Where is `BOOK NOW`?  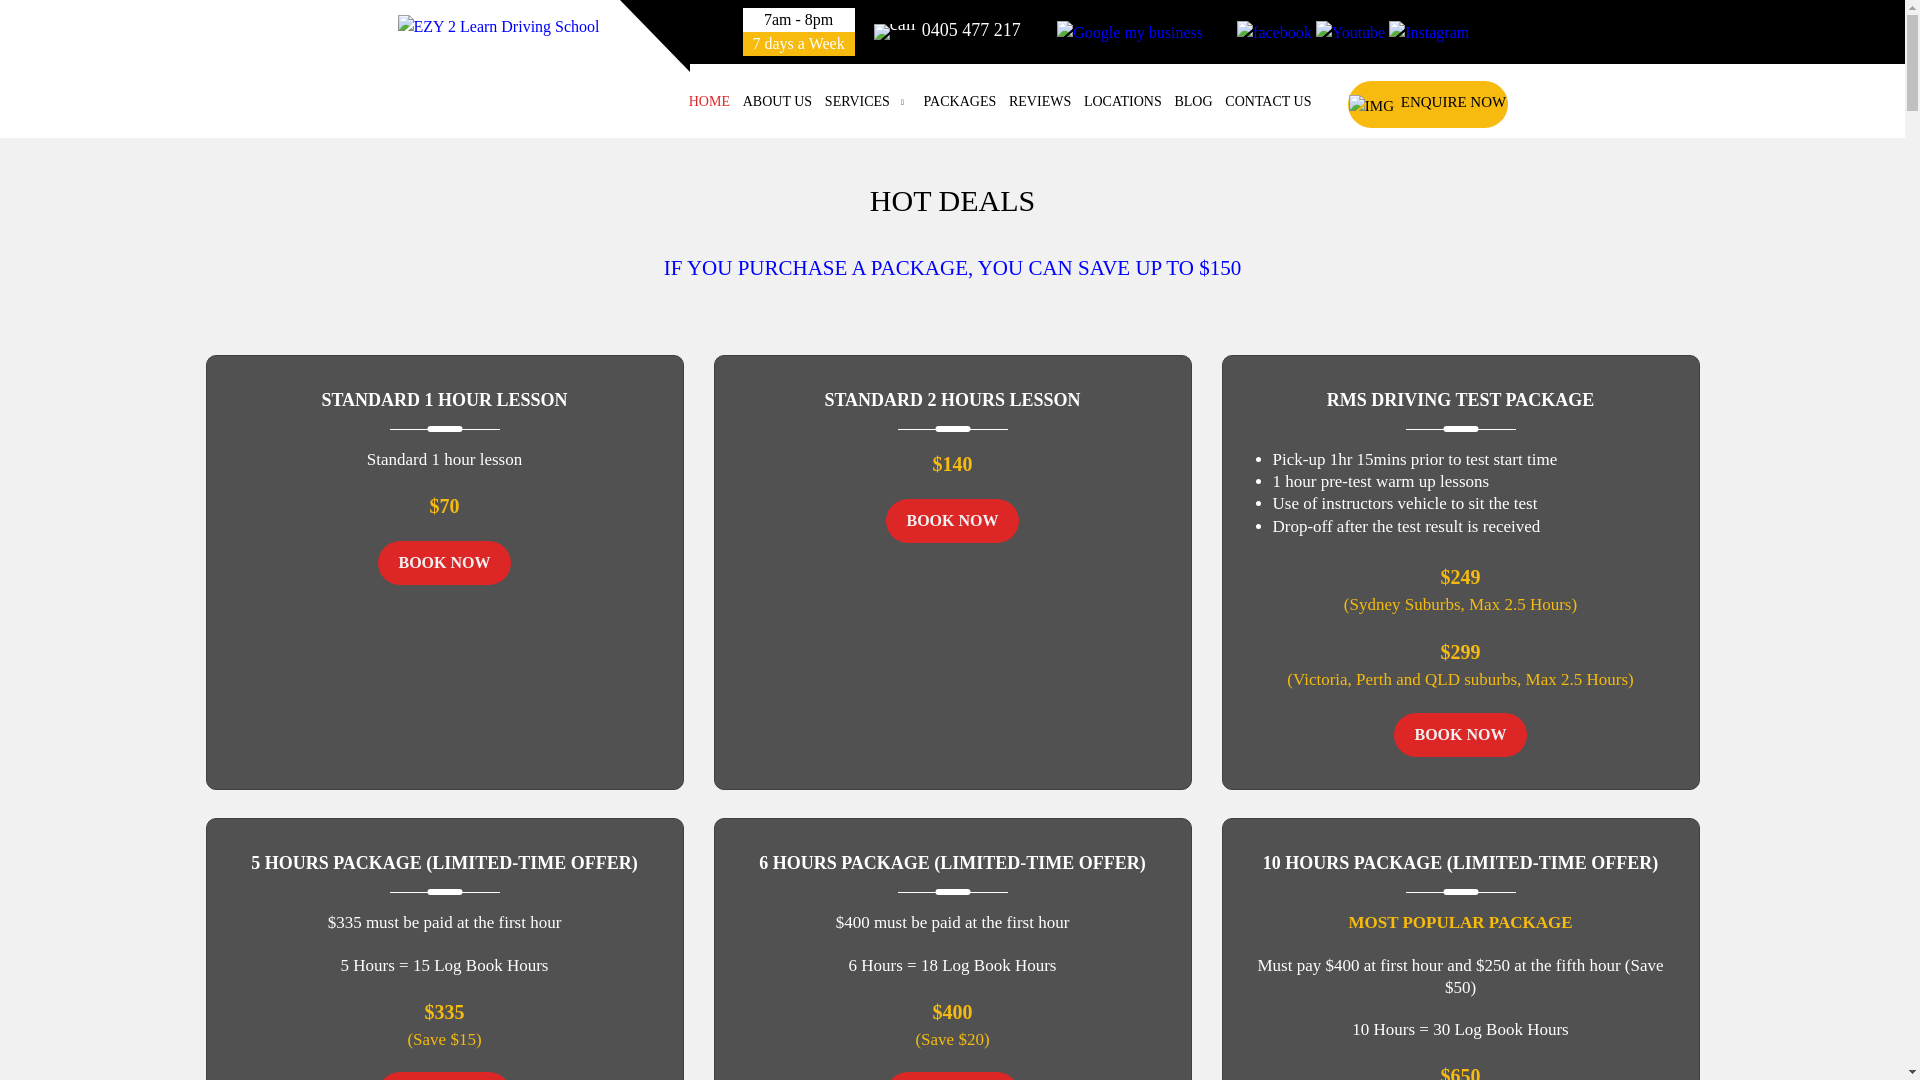 BOOK NOW is located at coordinates (952, 521).